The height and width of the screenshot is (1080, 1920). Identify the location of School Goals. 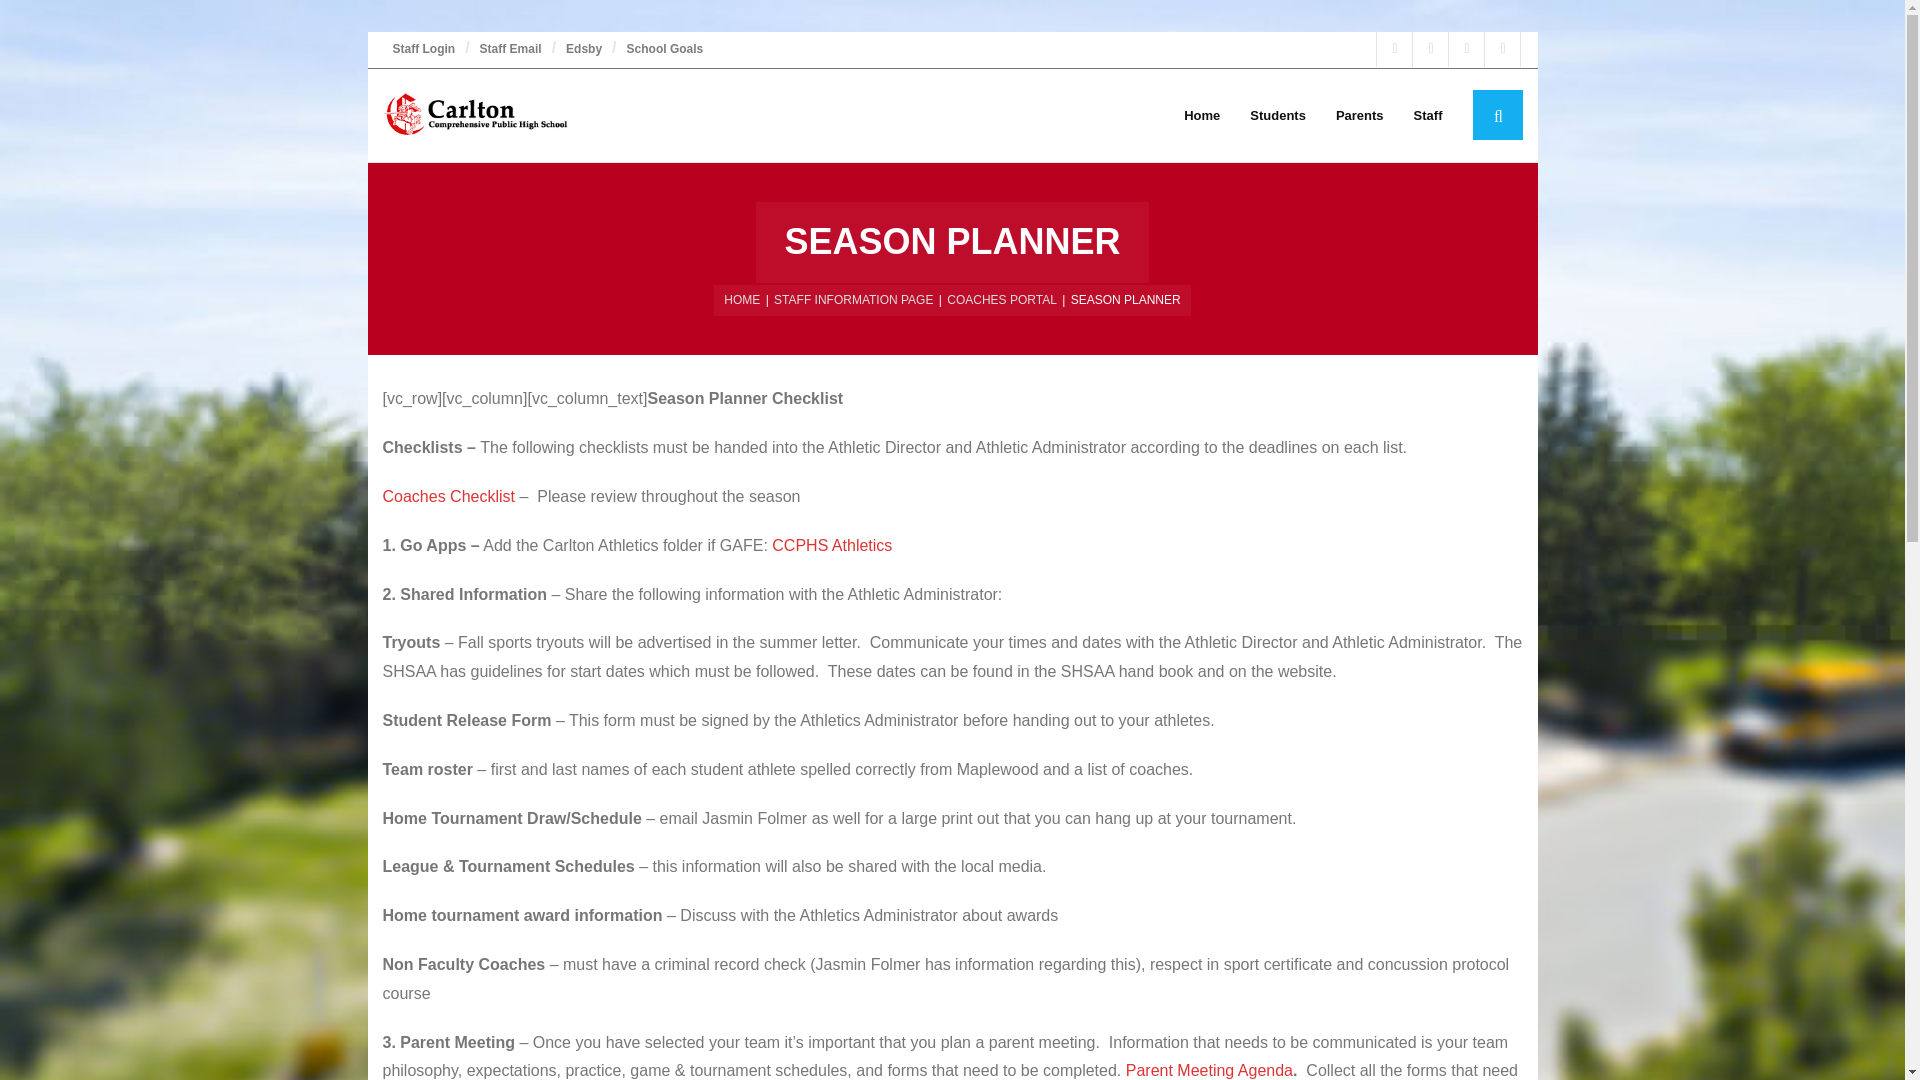
(665, 50).